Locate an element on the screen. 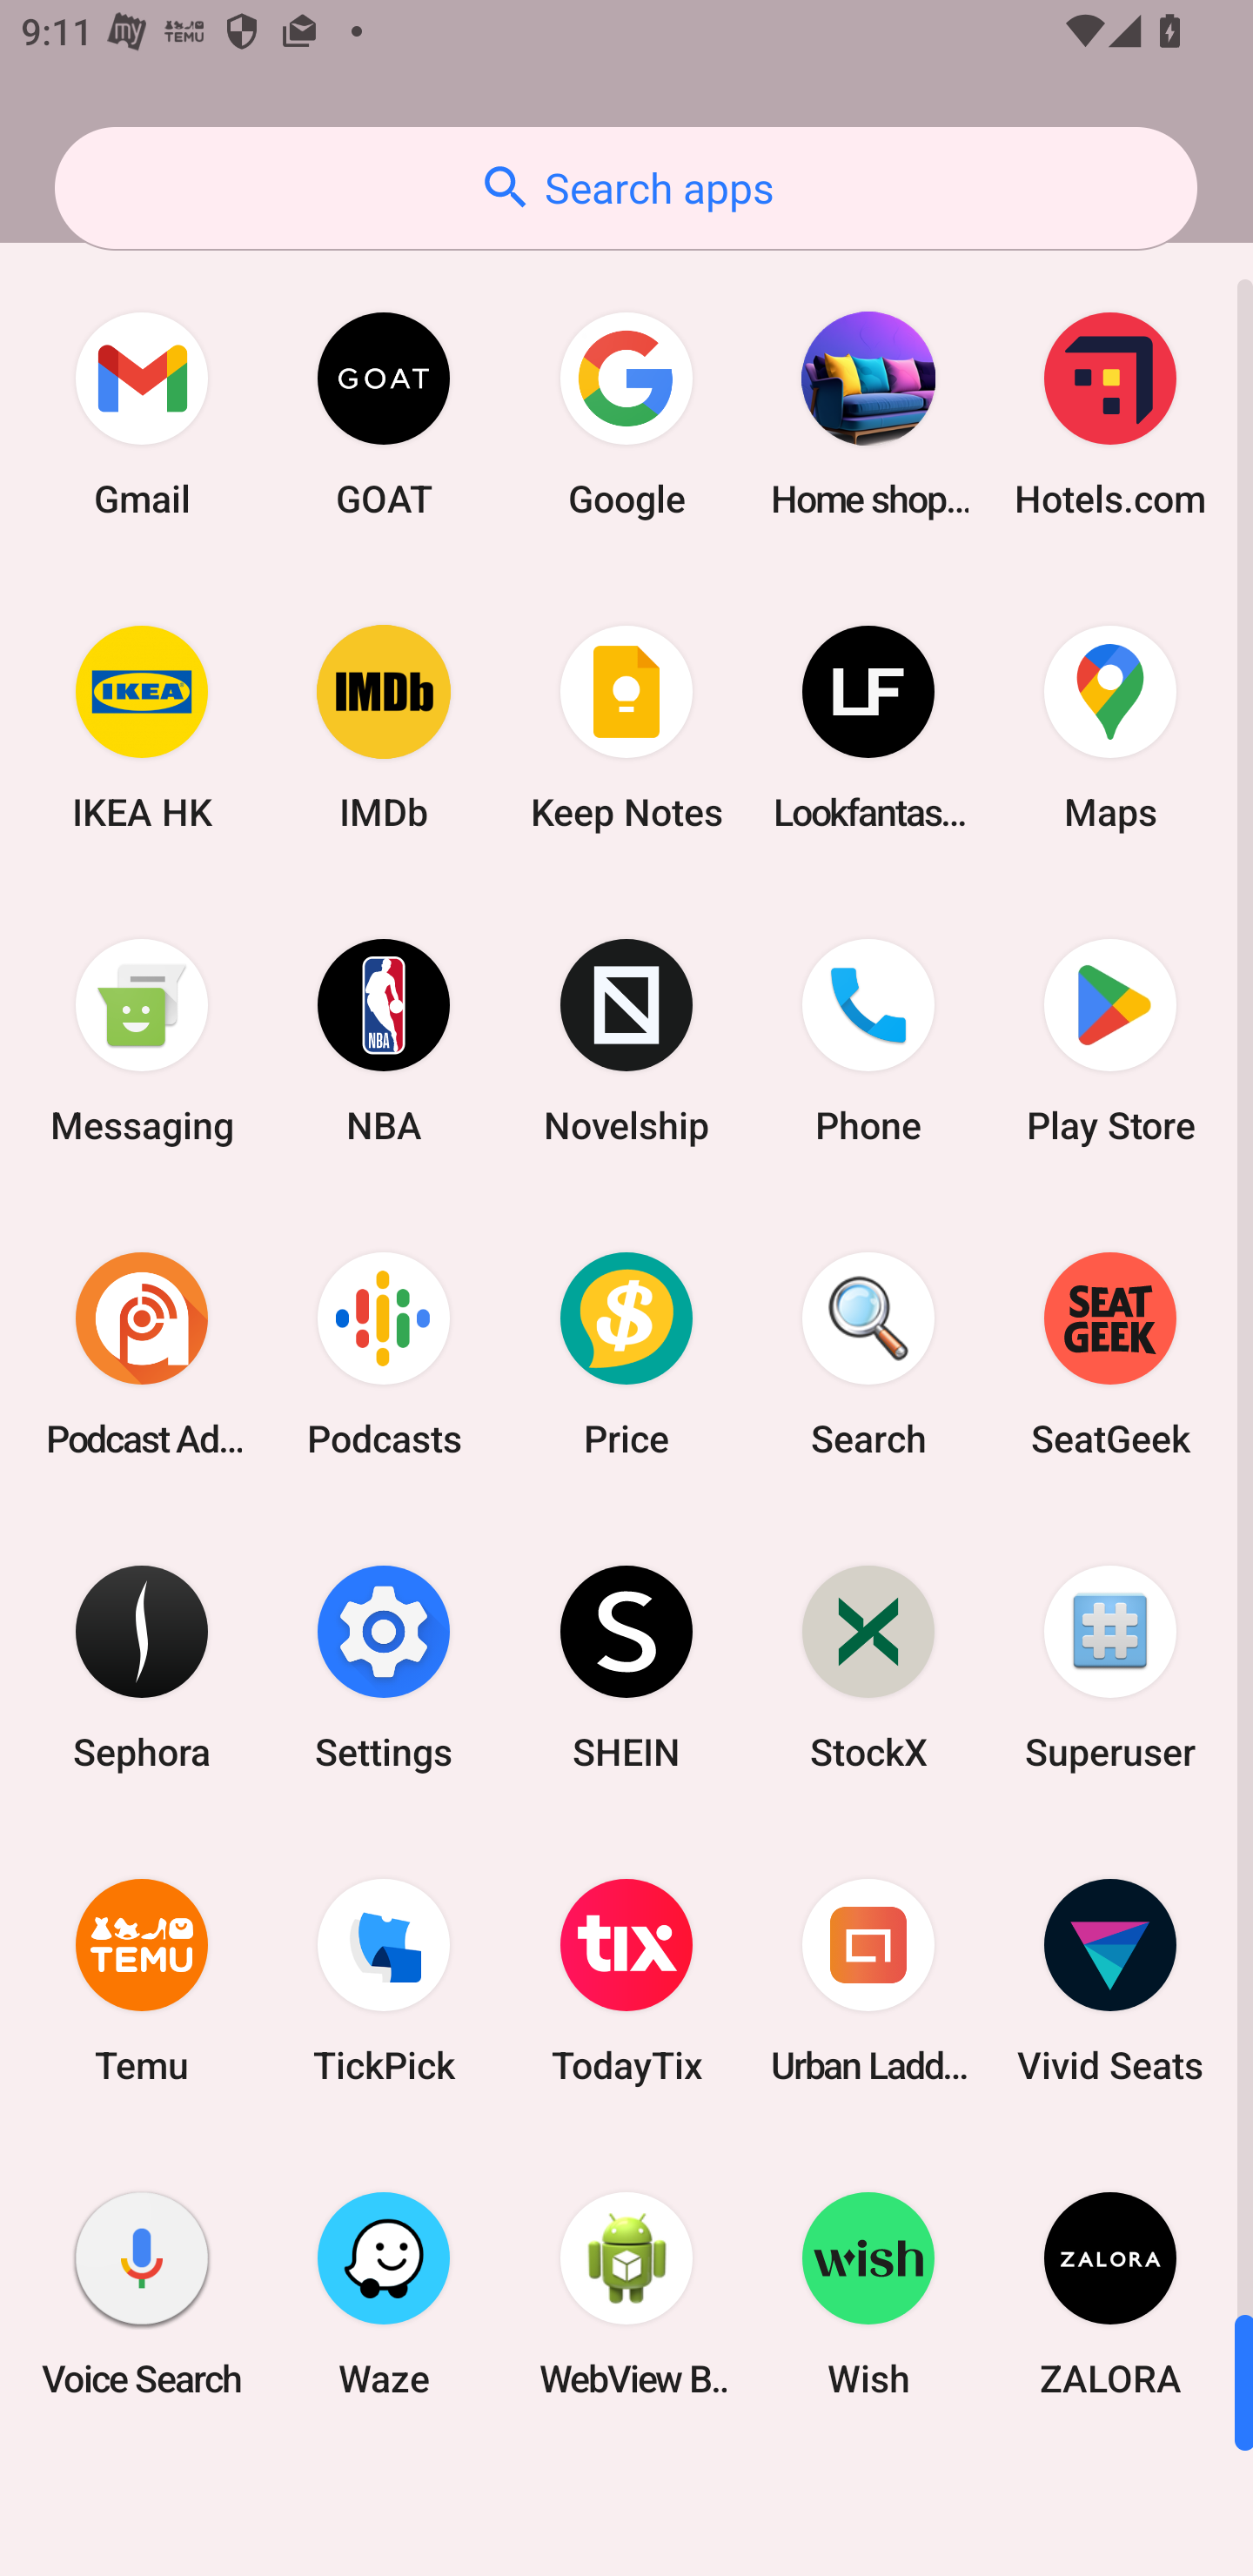 The image size is (1253, 2576). Lookfantastic is located at coordinates (868, 728).